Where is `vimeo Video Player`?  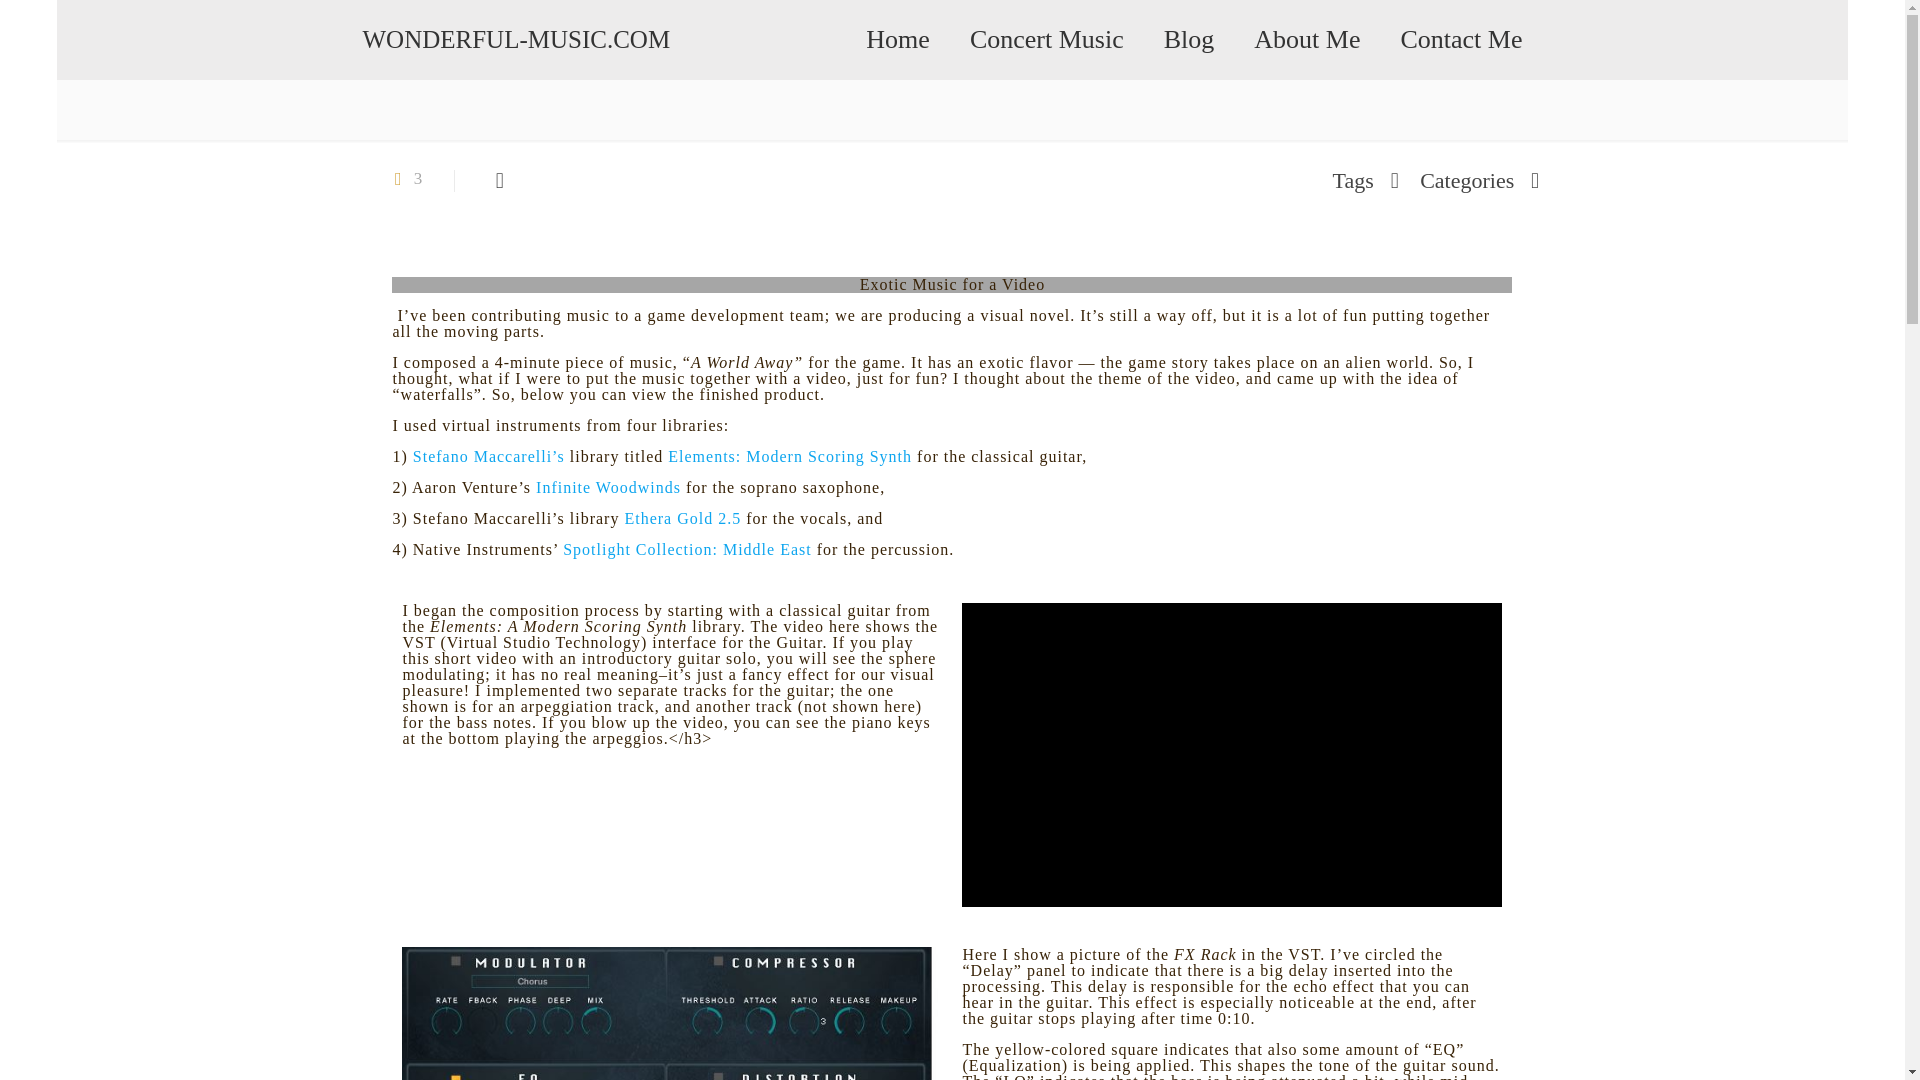
vimeo Video Player is located at coordinates (1231, 754).